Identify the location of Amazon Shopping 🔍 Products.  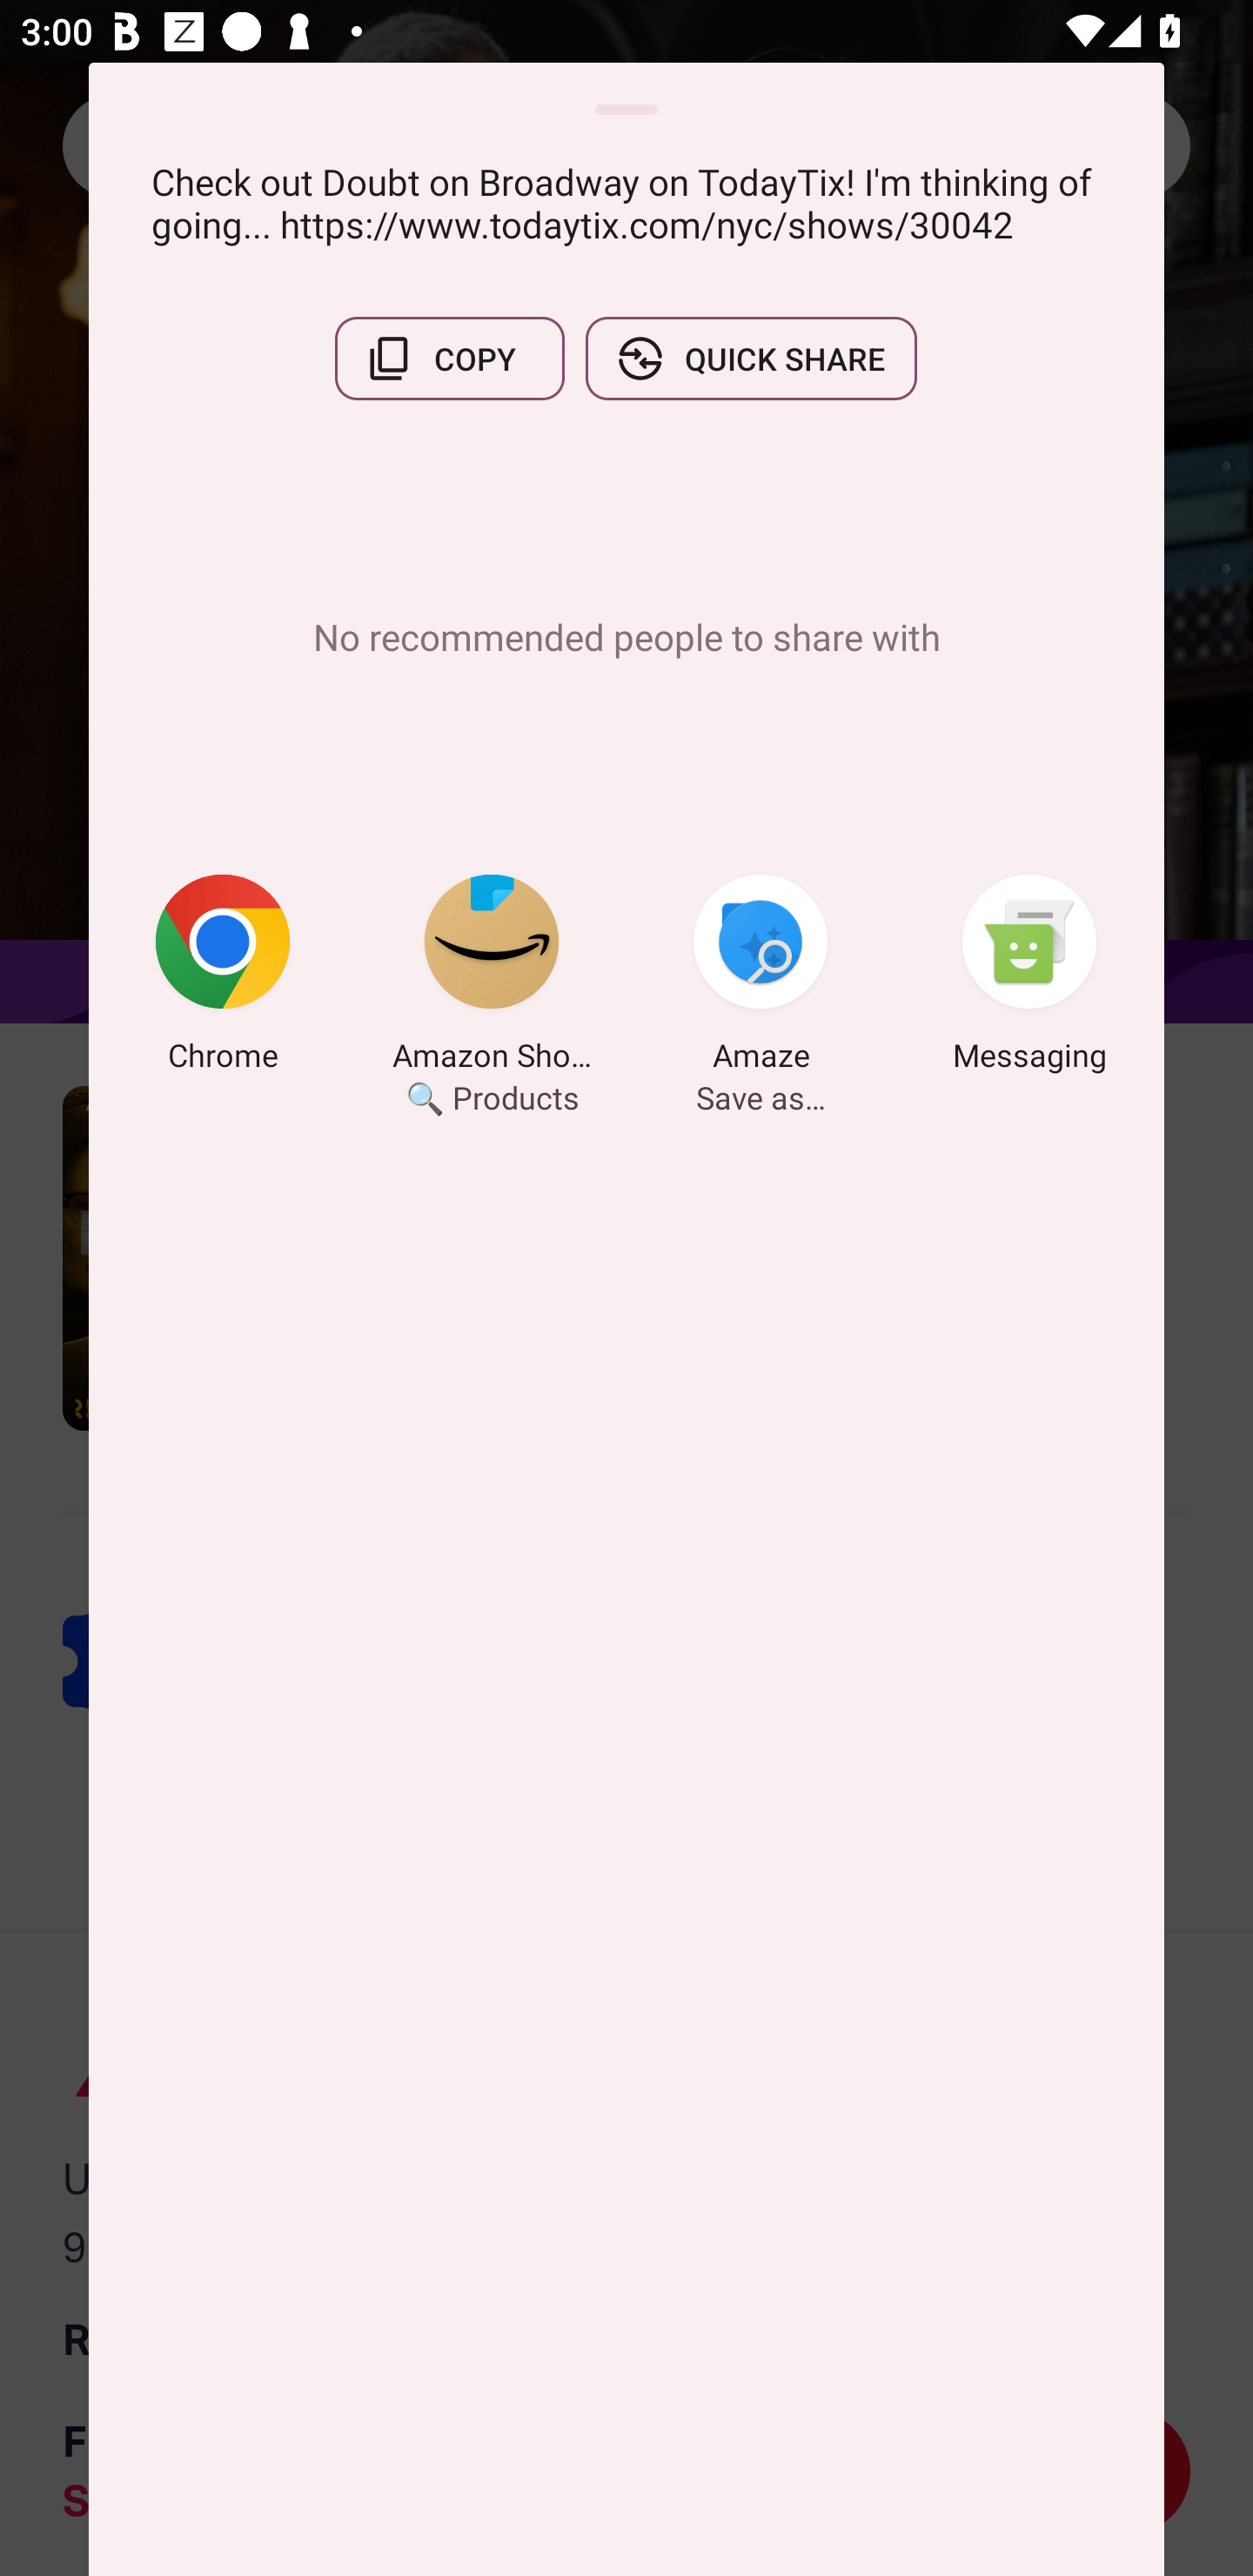
(492, 977).